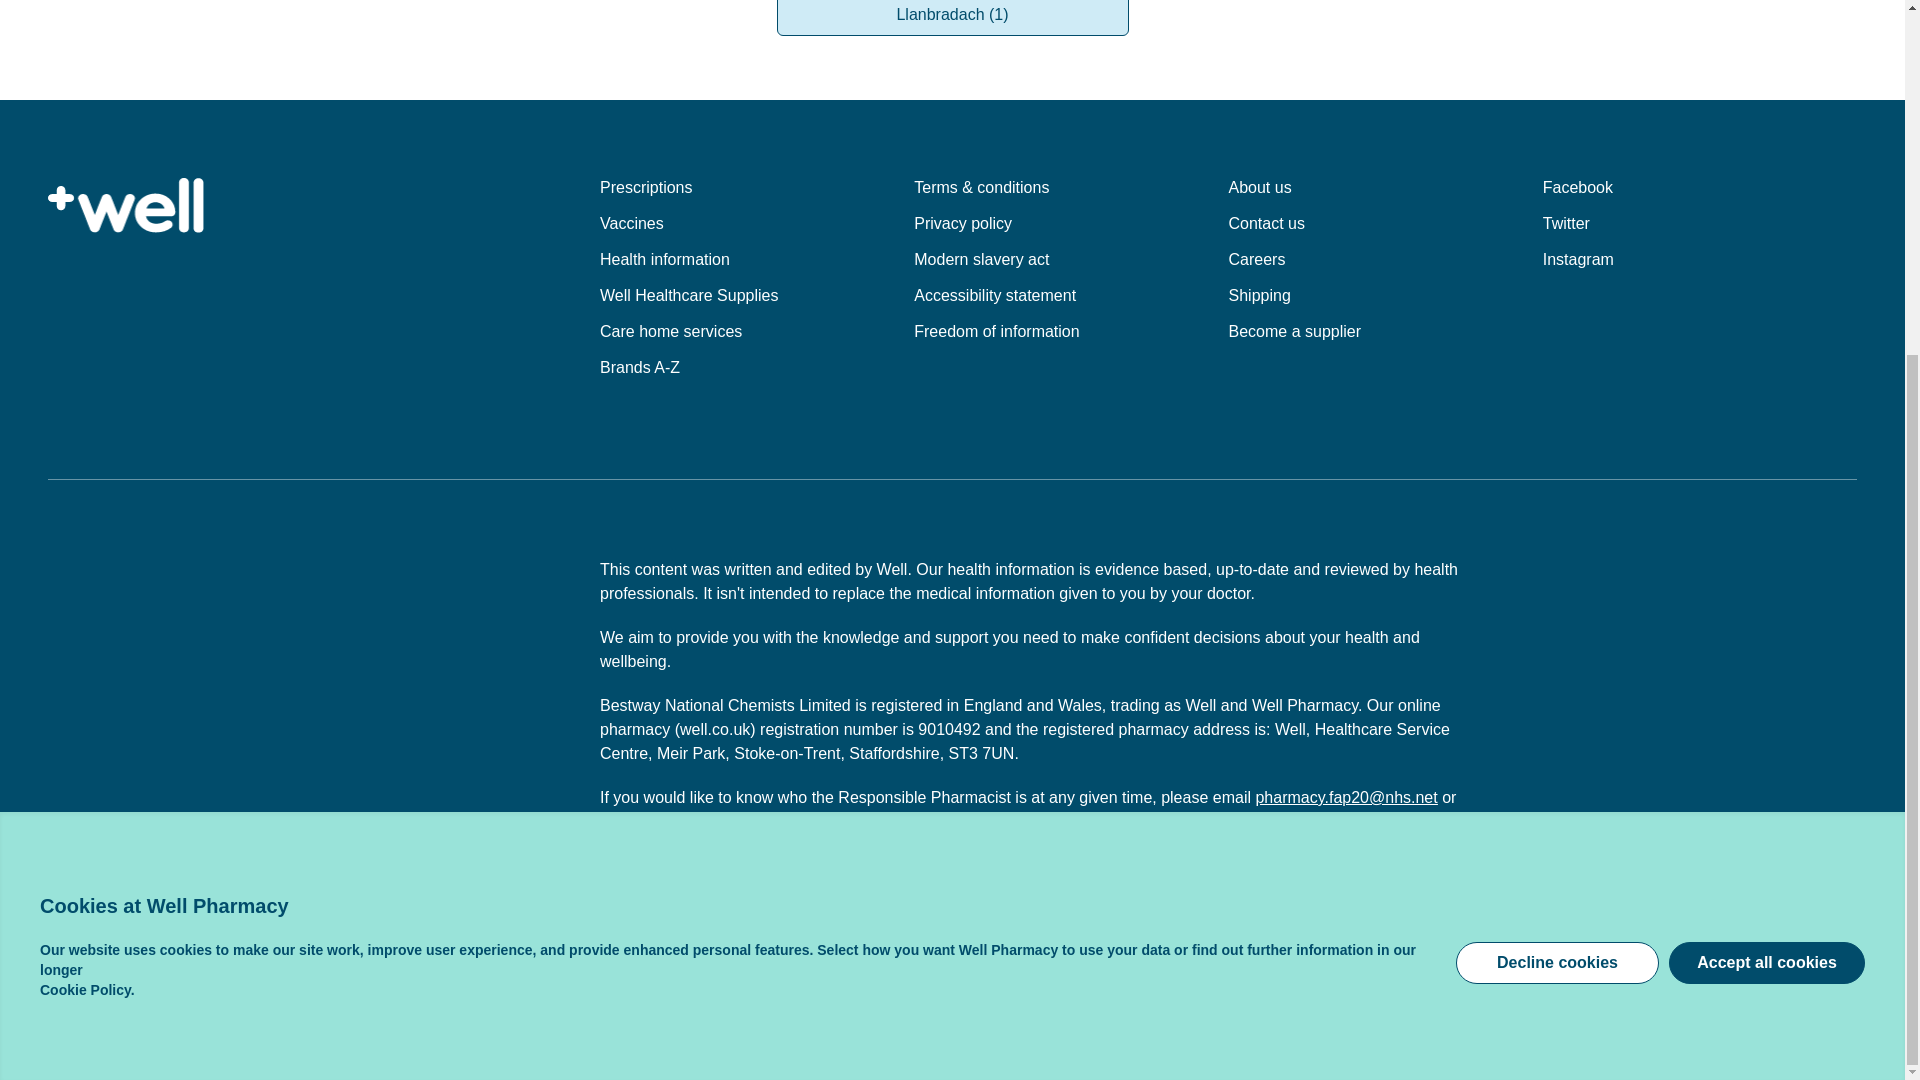  Describe the element at coordinates (1696, 260) in the screenshot. I see `Instagram` at that location.